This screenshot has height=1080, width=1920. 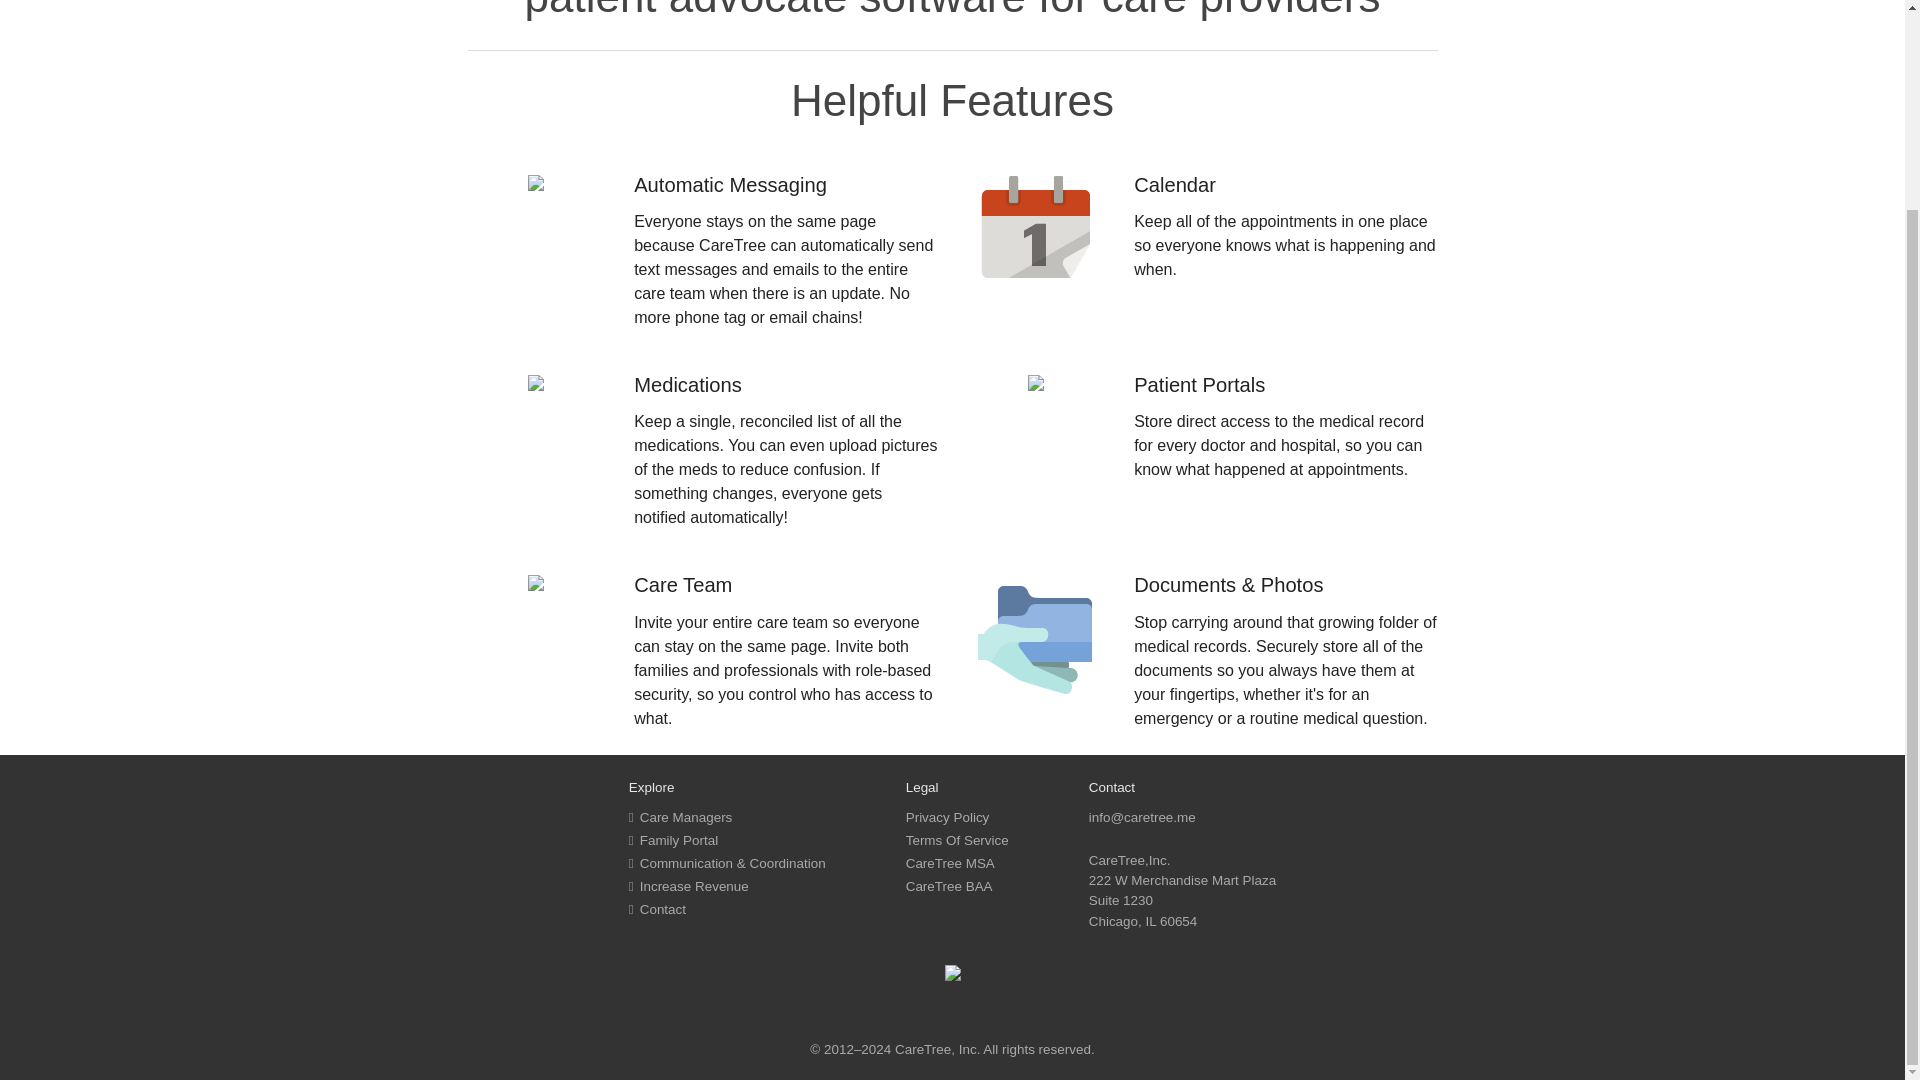 I want to click on Family Portal, so click(x=674, y=840).